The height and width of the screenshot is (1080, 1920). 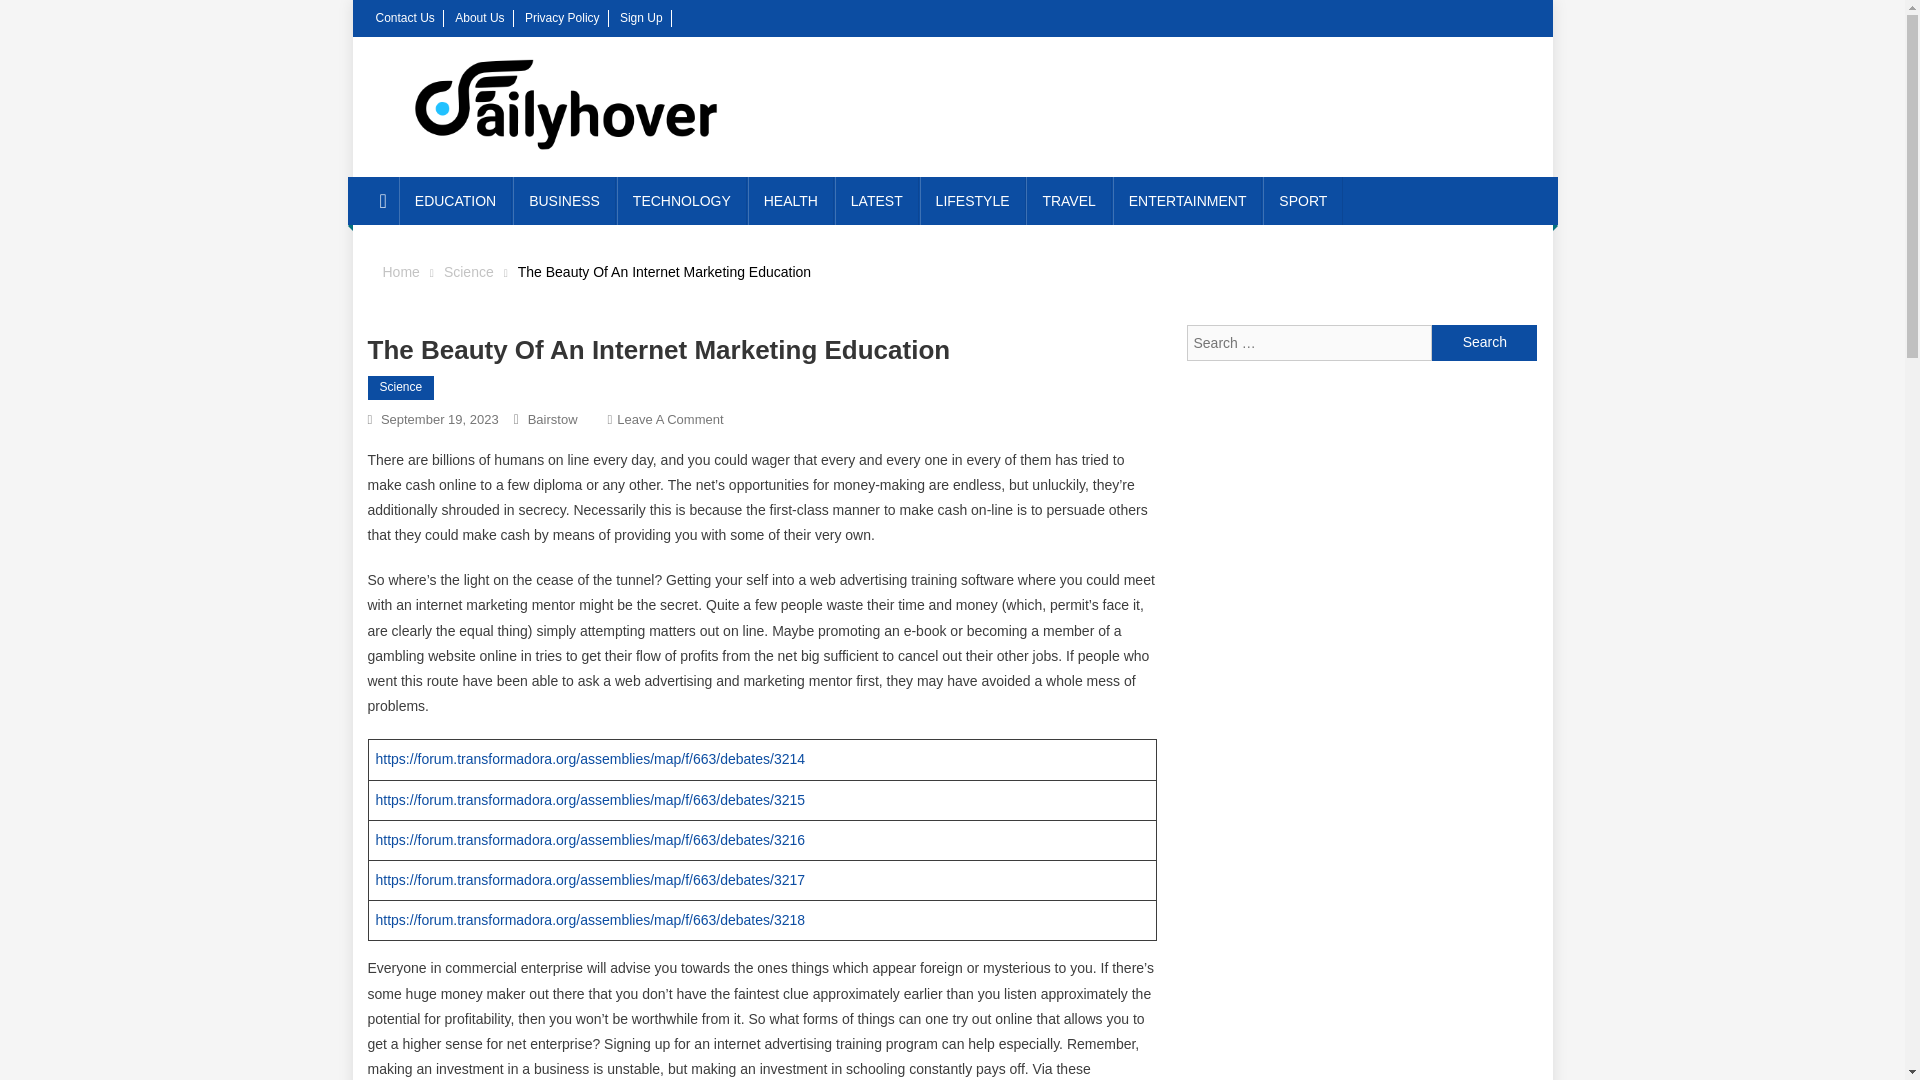 I want to click on TRAVEL, so click(x=1068, y=200).